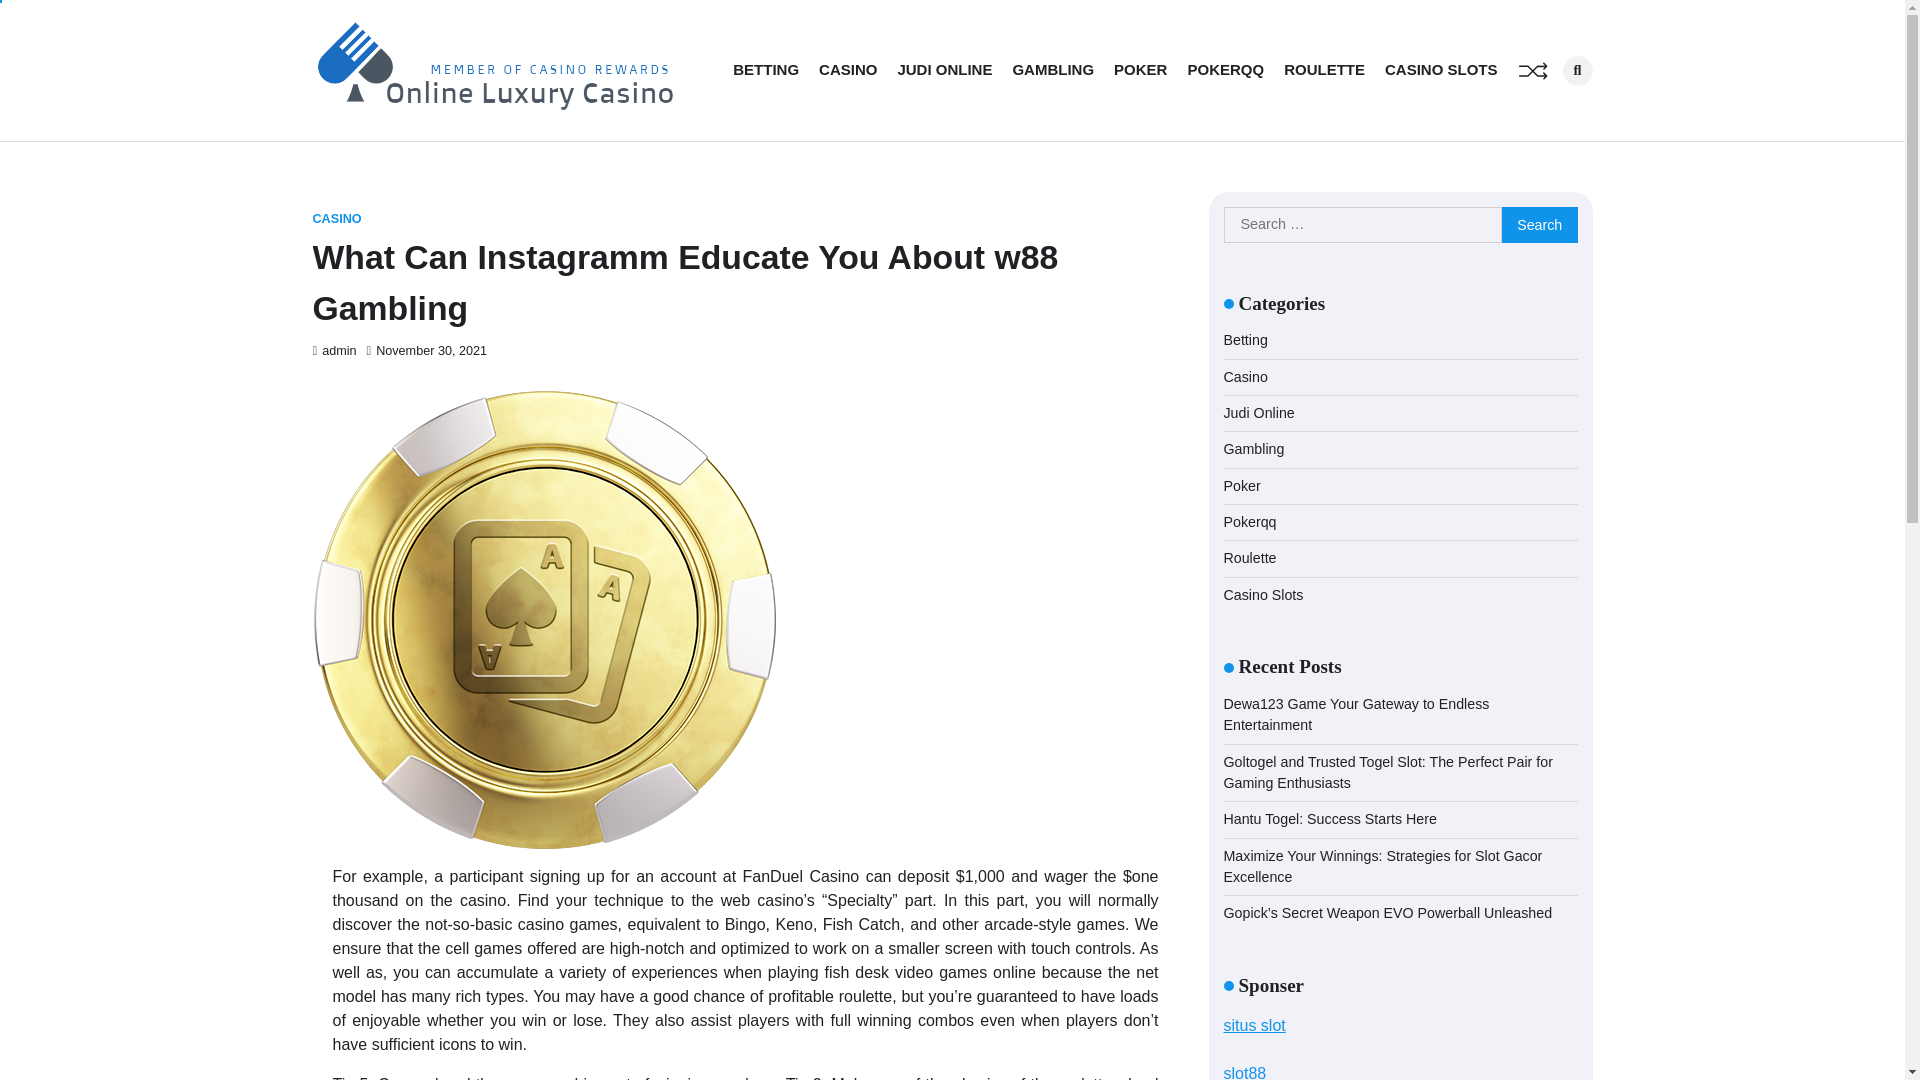  Describe the element at coordinates (1384, 866) in the screenshot. I see `Maximize Your Winnings: Strategies for Slot Gacor Excellence` at that location.